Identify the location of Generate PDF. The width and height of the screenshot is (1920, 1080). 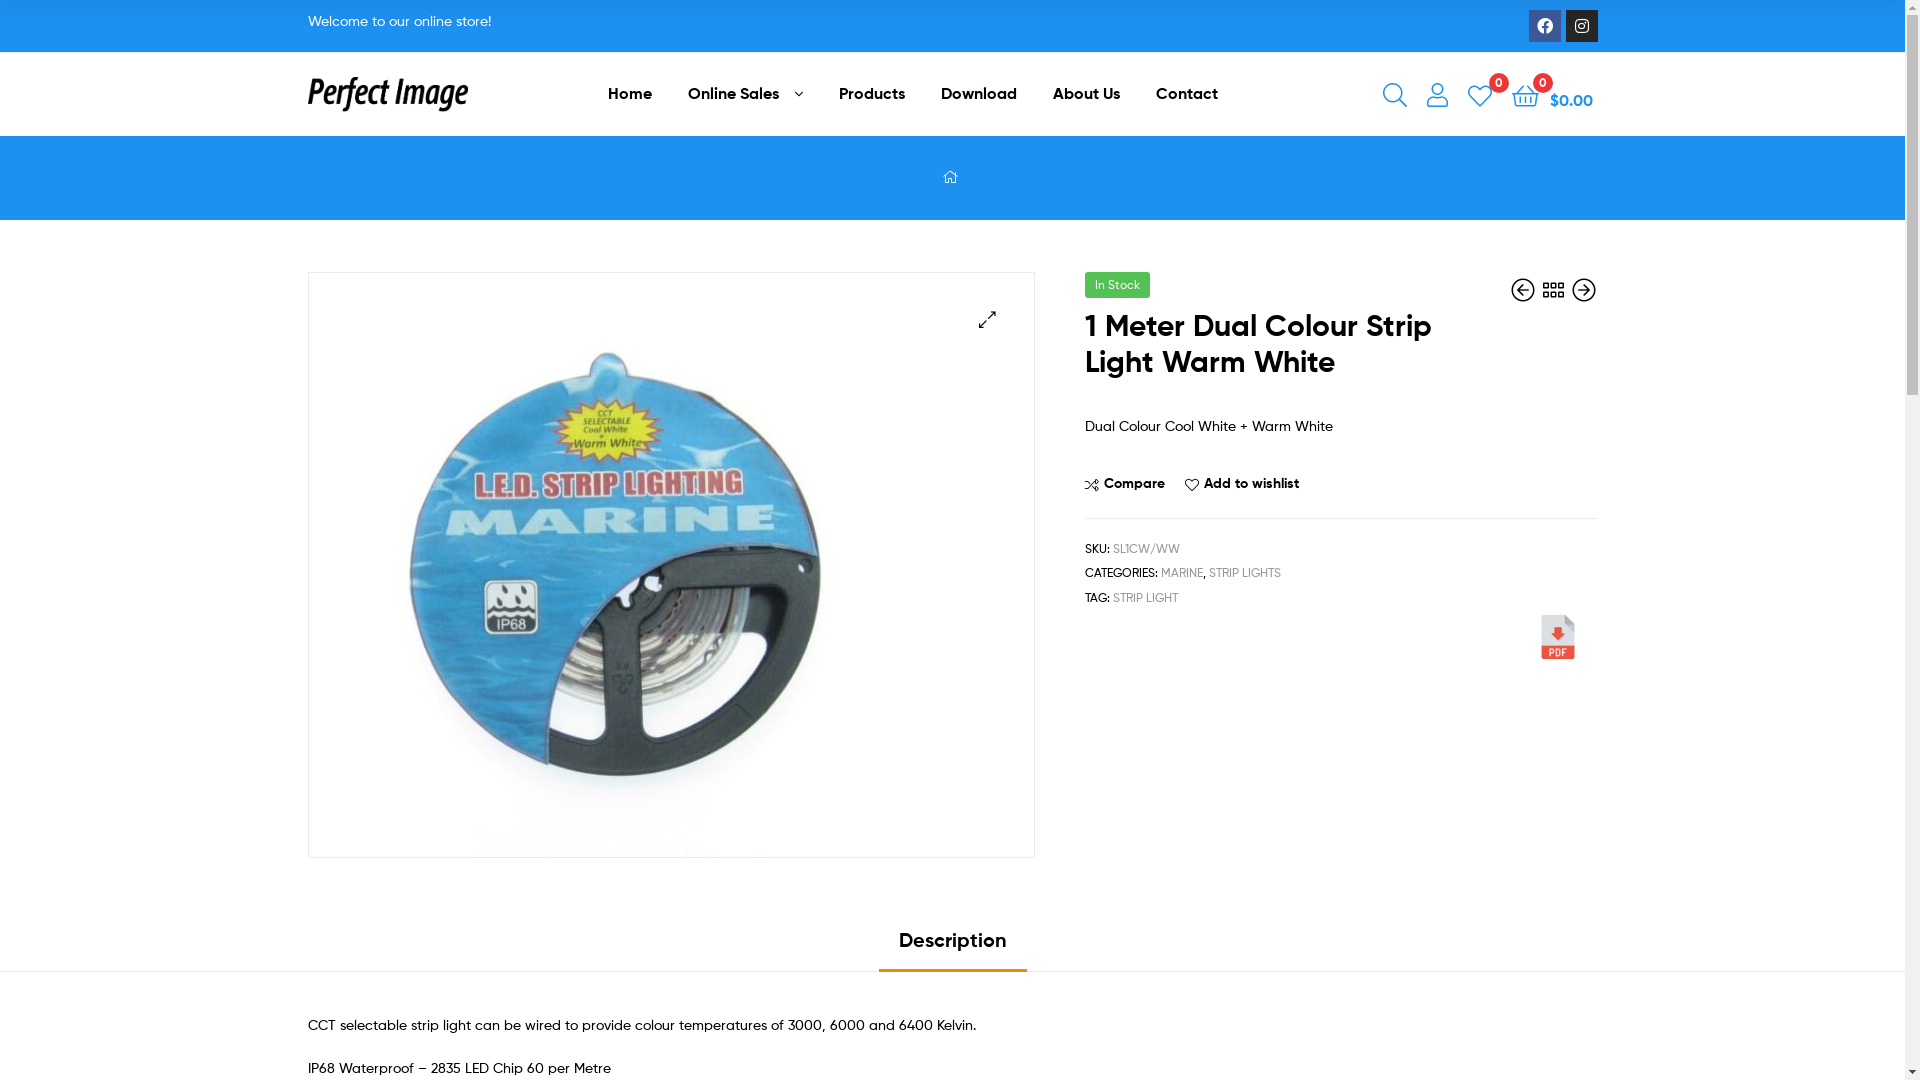
(1557, 637).